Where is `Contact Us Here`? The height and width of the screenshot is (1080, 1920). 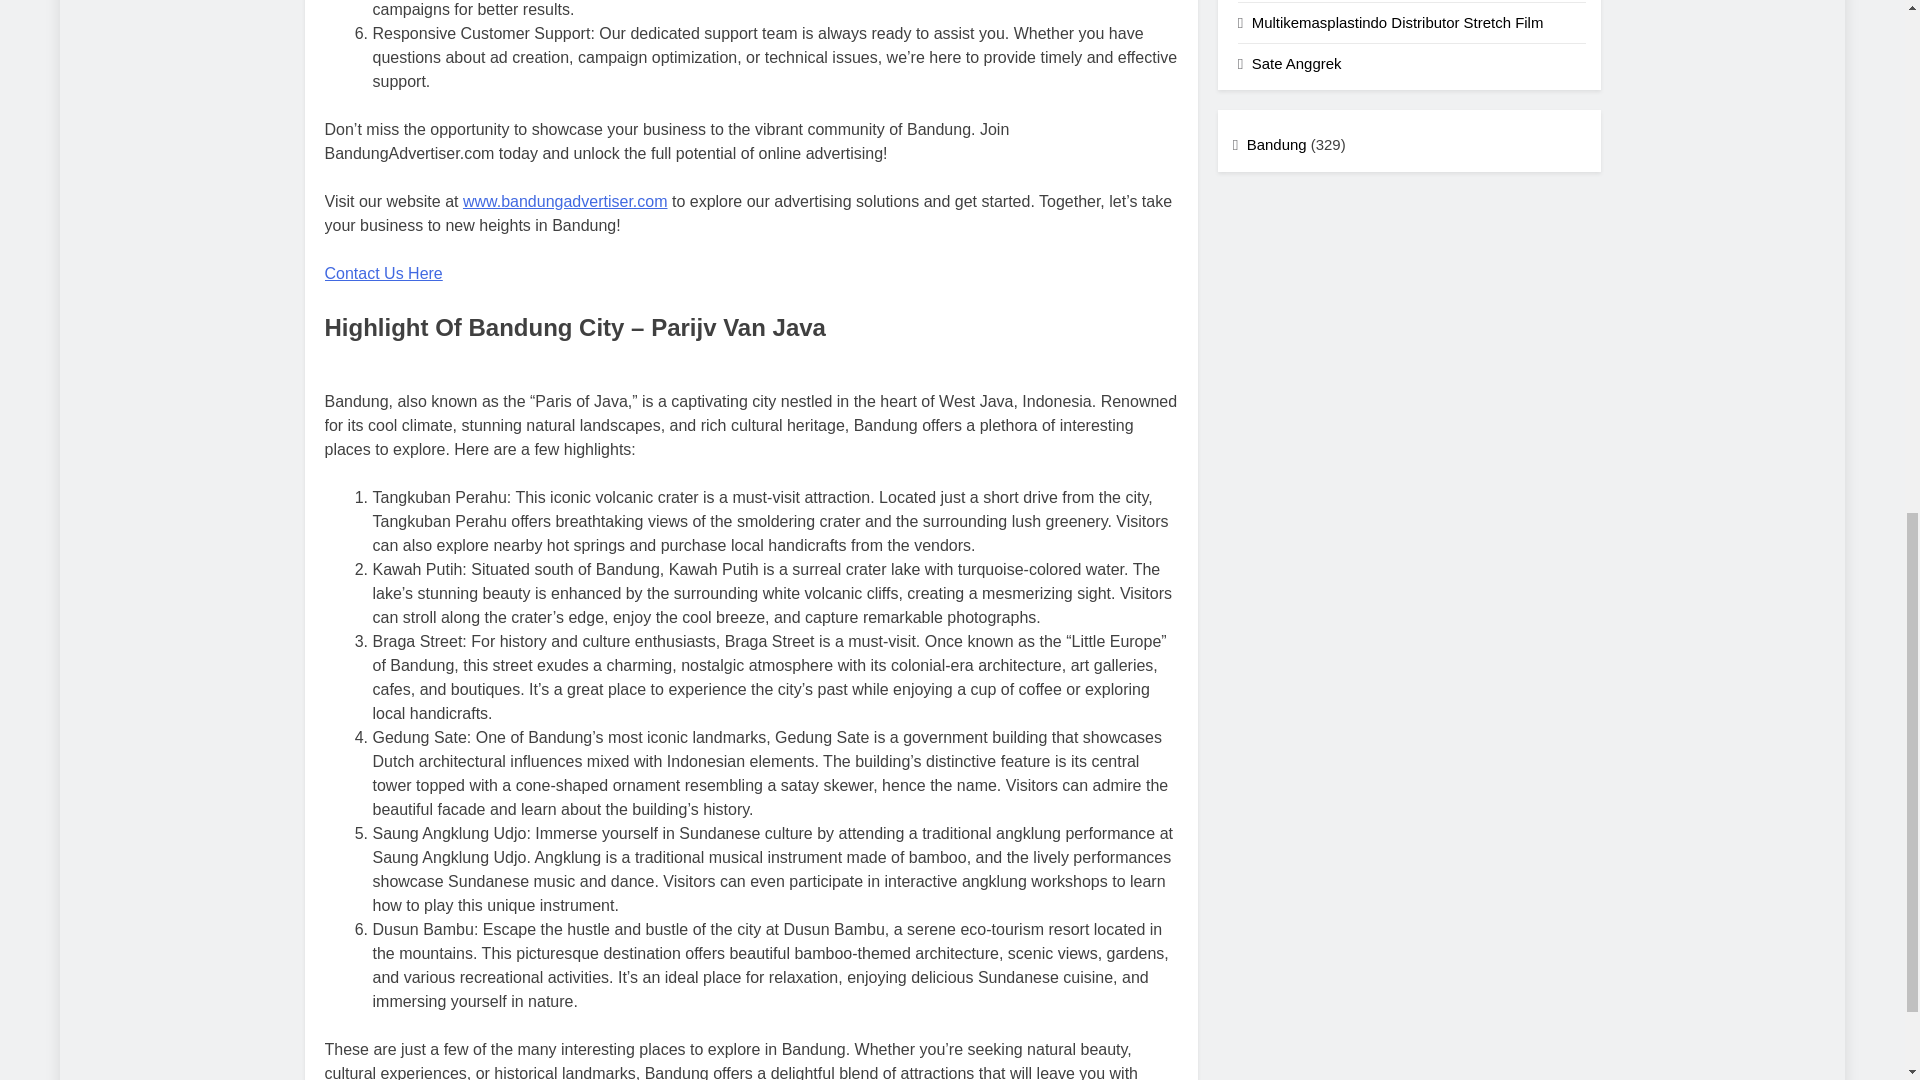 Contact Us Here is located at coordinates (382, 272).